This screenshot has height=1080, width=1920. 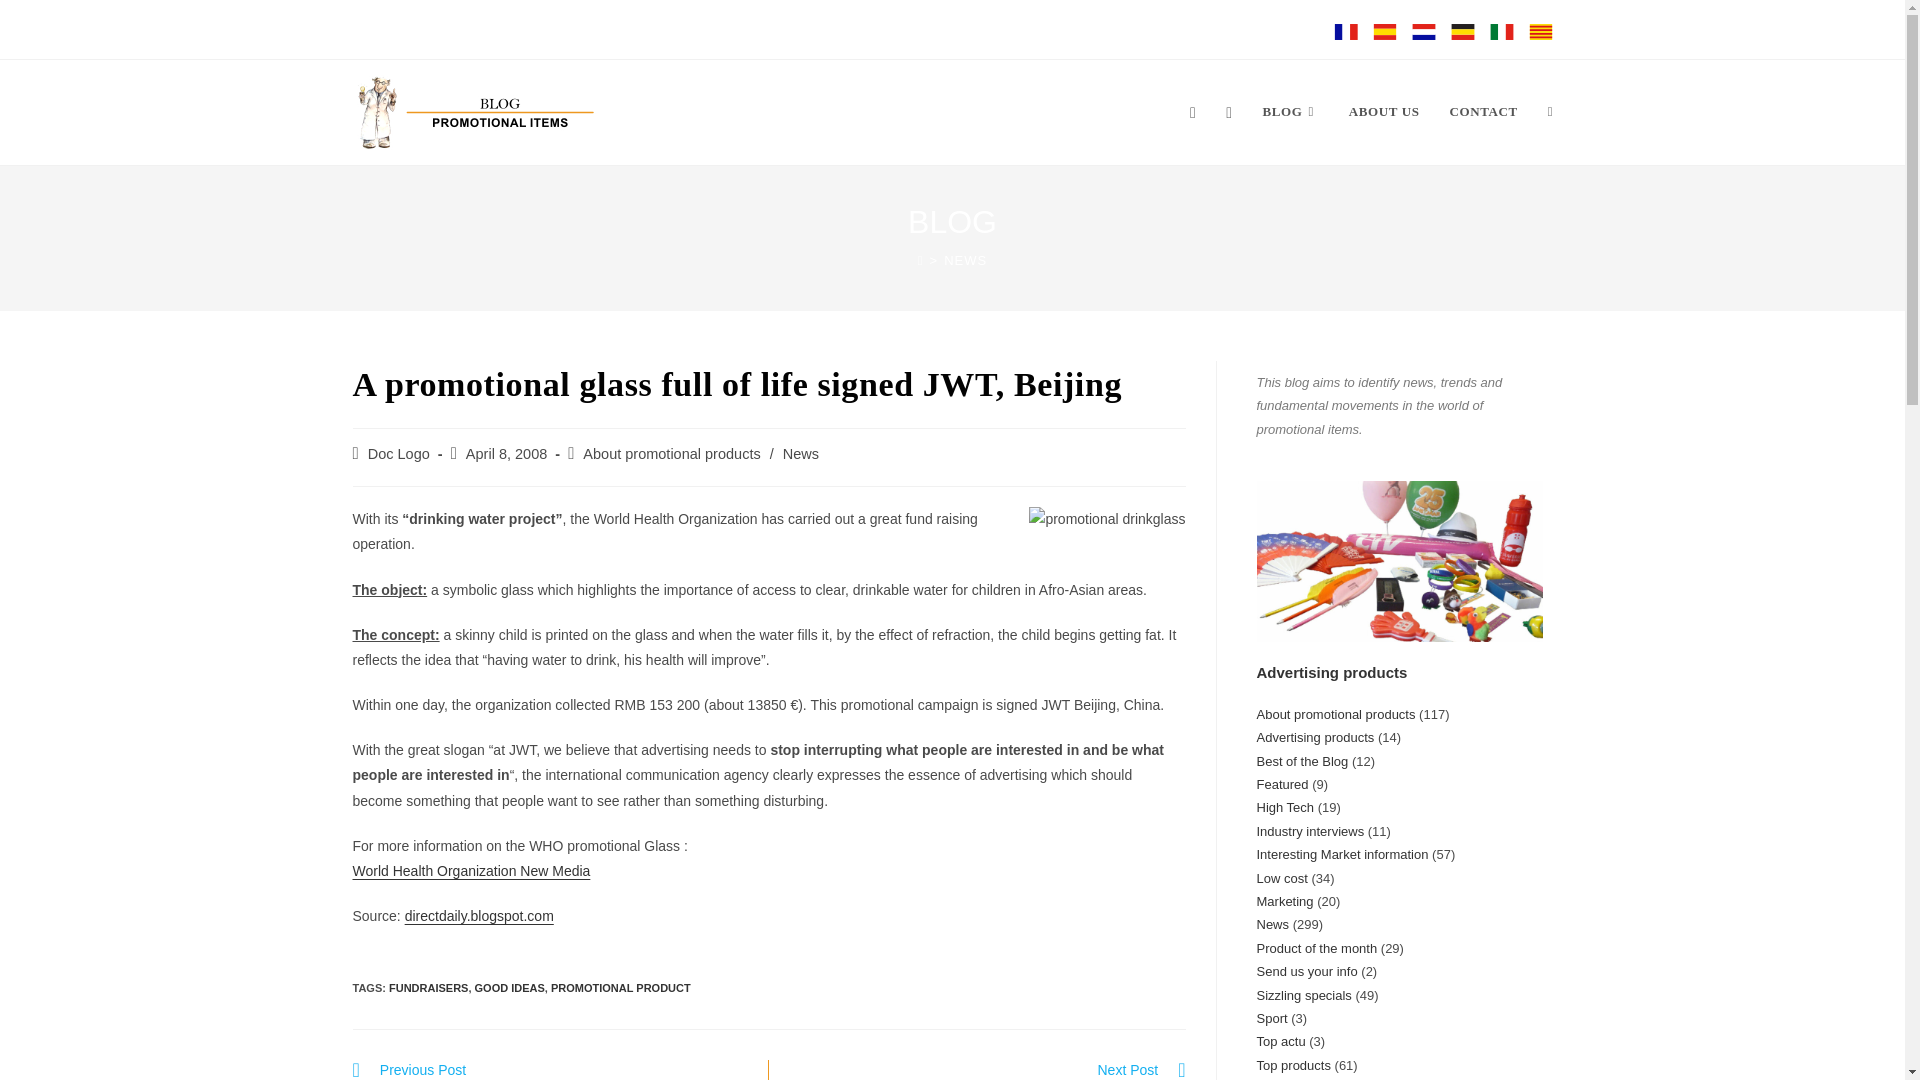 What do you see at coordinates (1281, 784) in the screenshot?
I see `Featured` at bounding box center [1281, 784].